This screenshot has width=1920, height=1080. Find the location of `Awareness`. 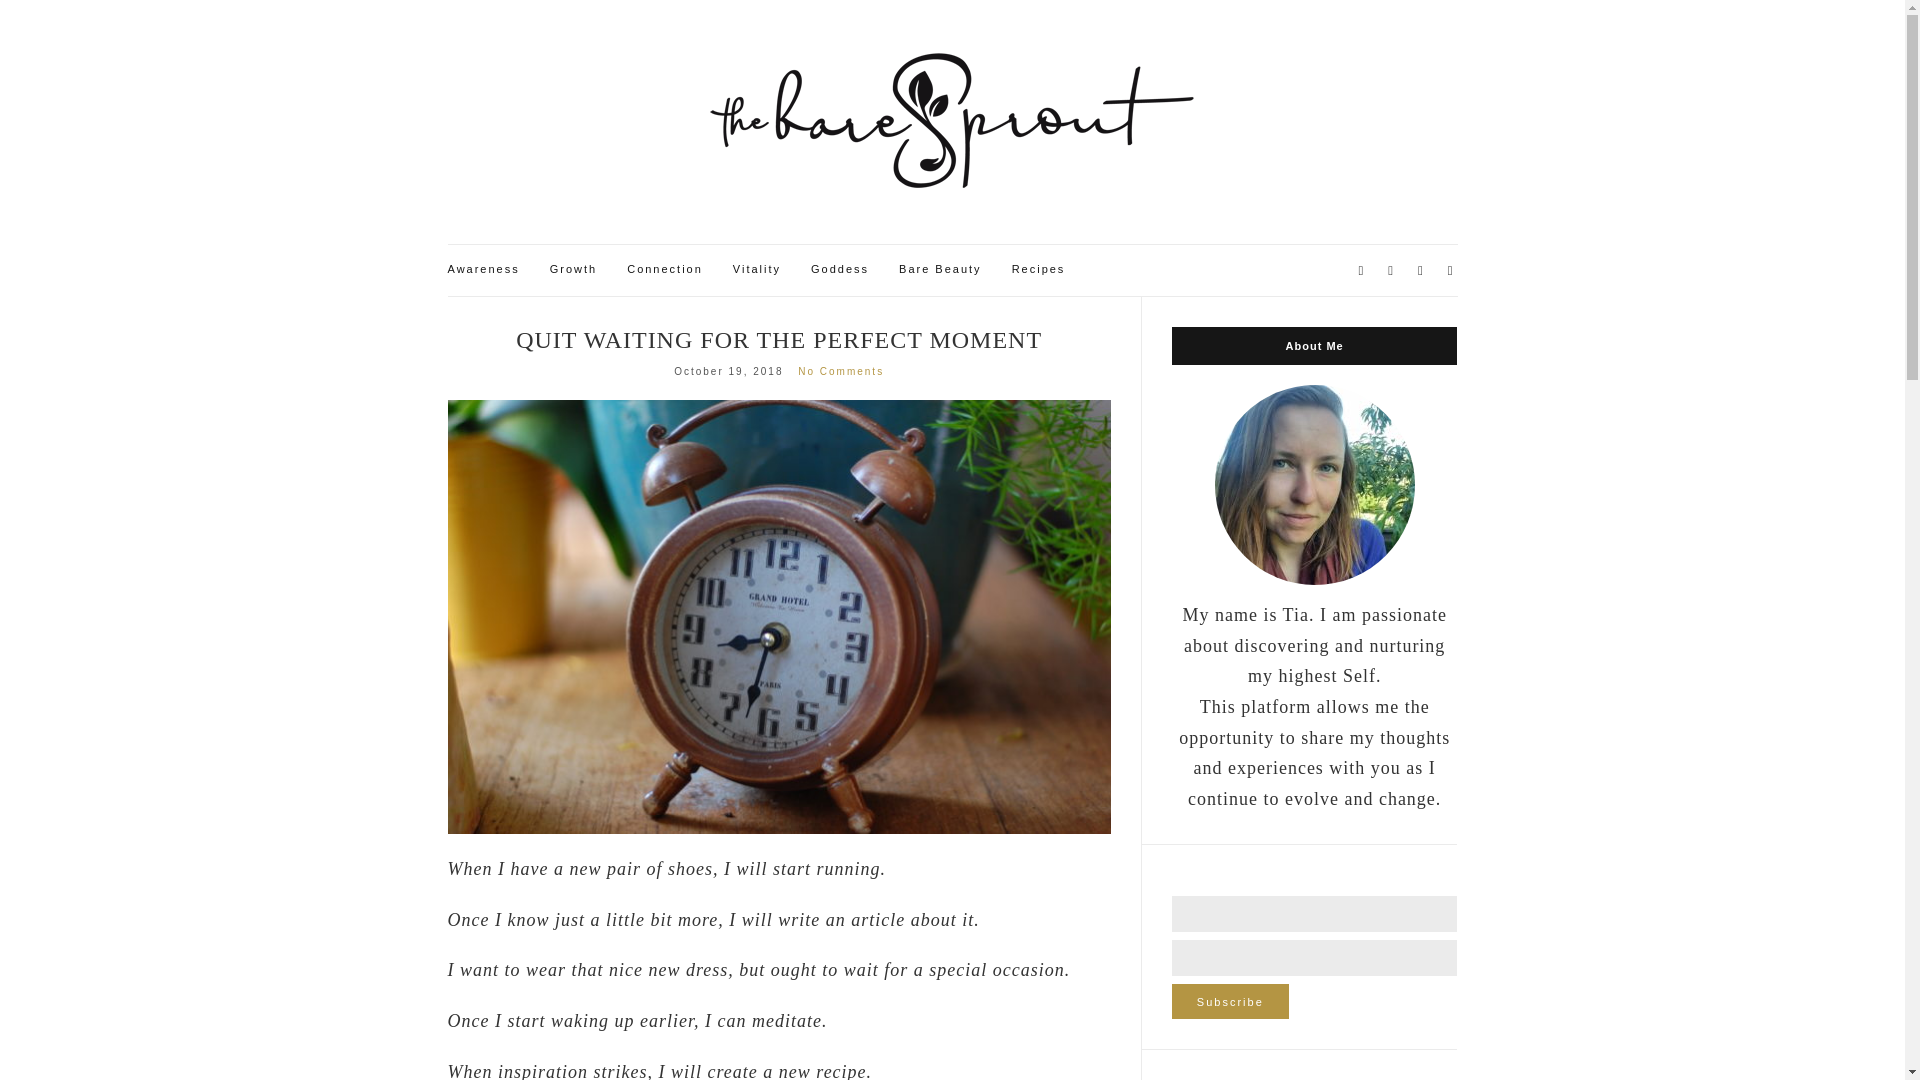

Awareness is located at coordinates (484, 270).